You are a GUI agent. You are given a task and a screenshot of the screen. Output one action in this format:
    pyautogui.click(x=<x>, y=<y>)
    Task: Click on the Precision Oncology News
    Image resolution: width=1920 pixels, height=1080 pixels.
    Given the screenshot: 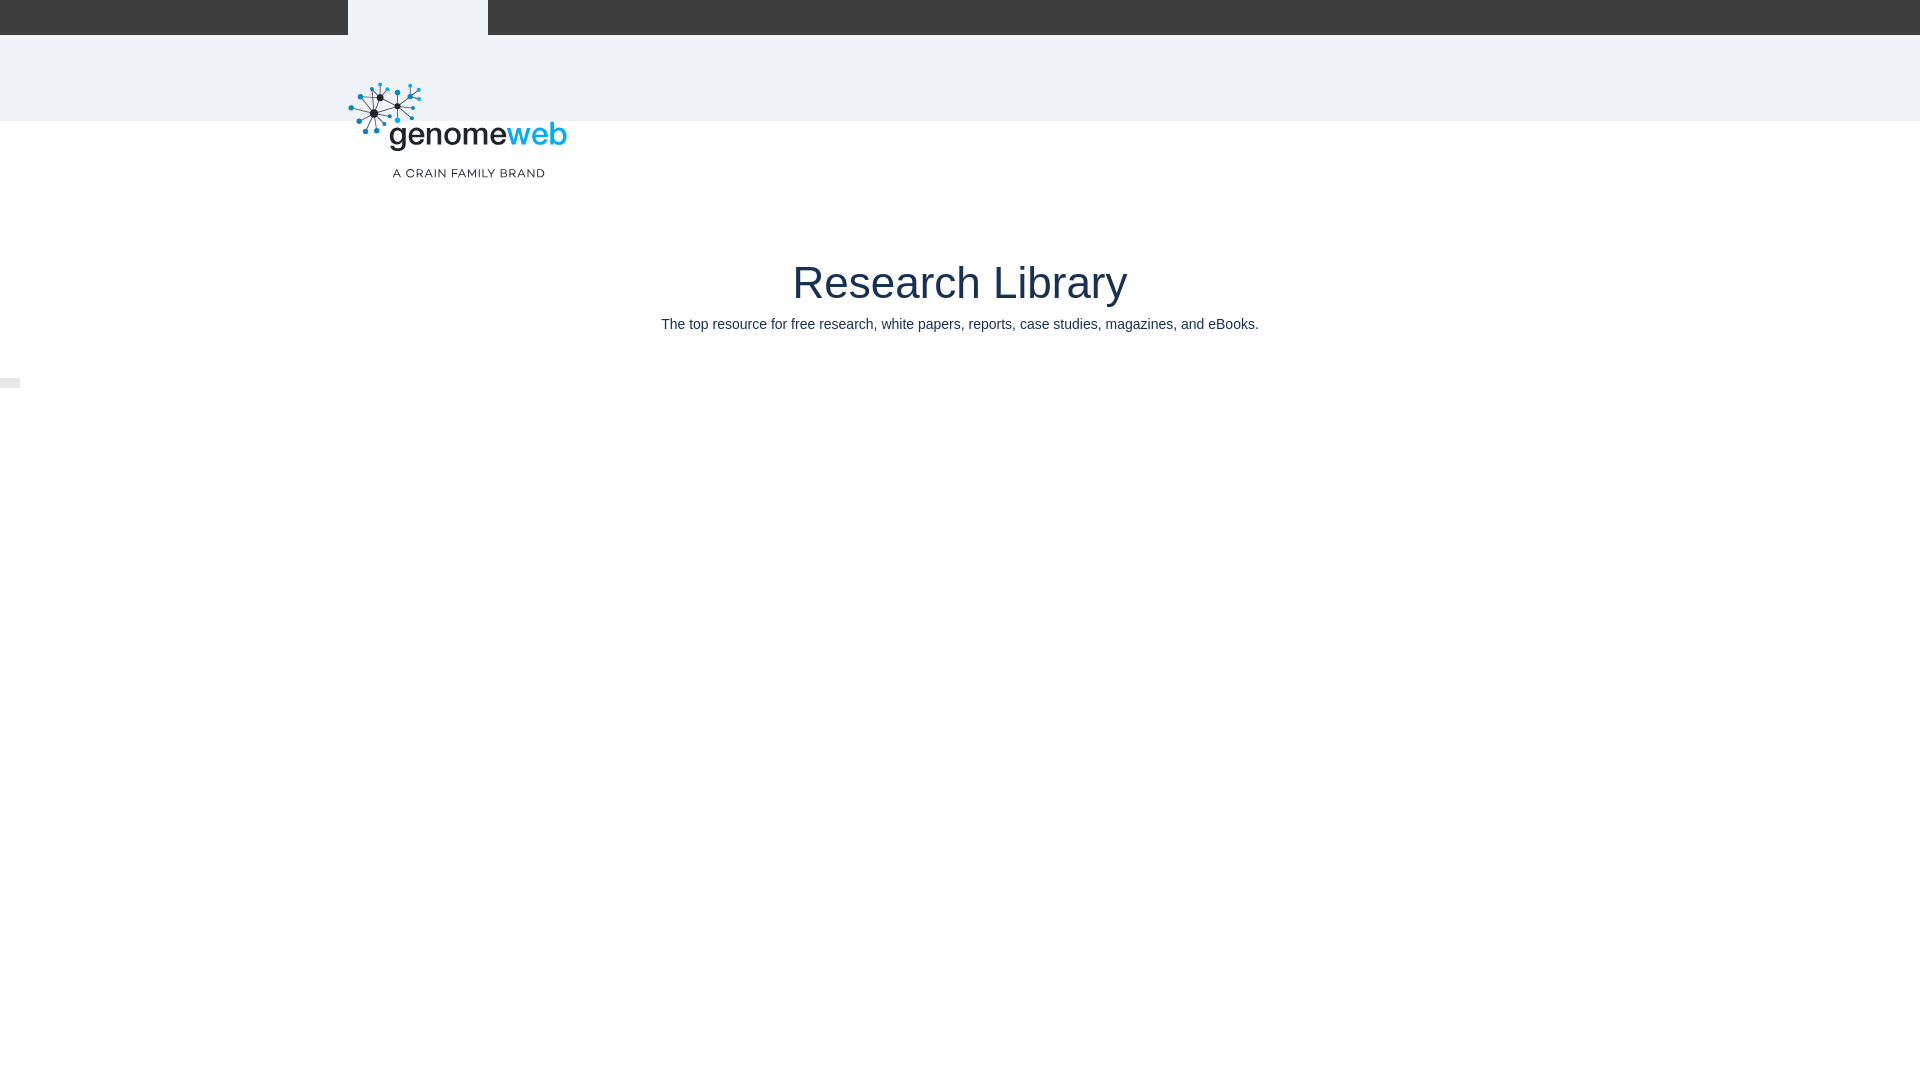 What is the action you would take?
    pyautogui.click(x=666, y=17)
    